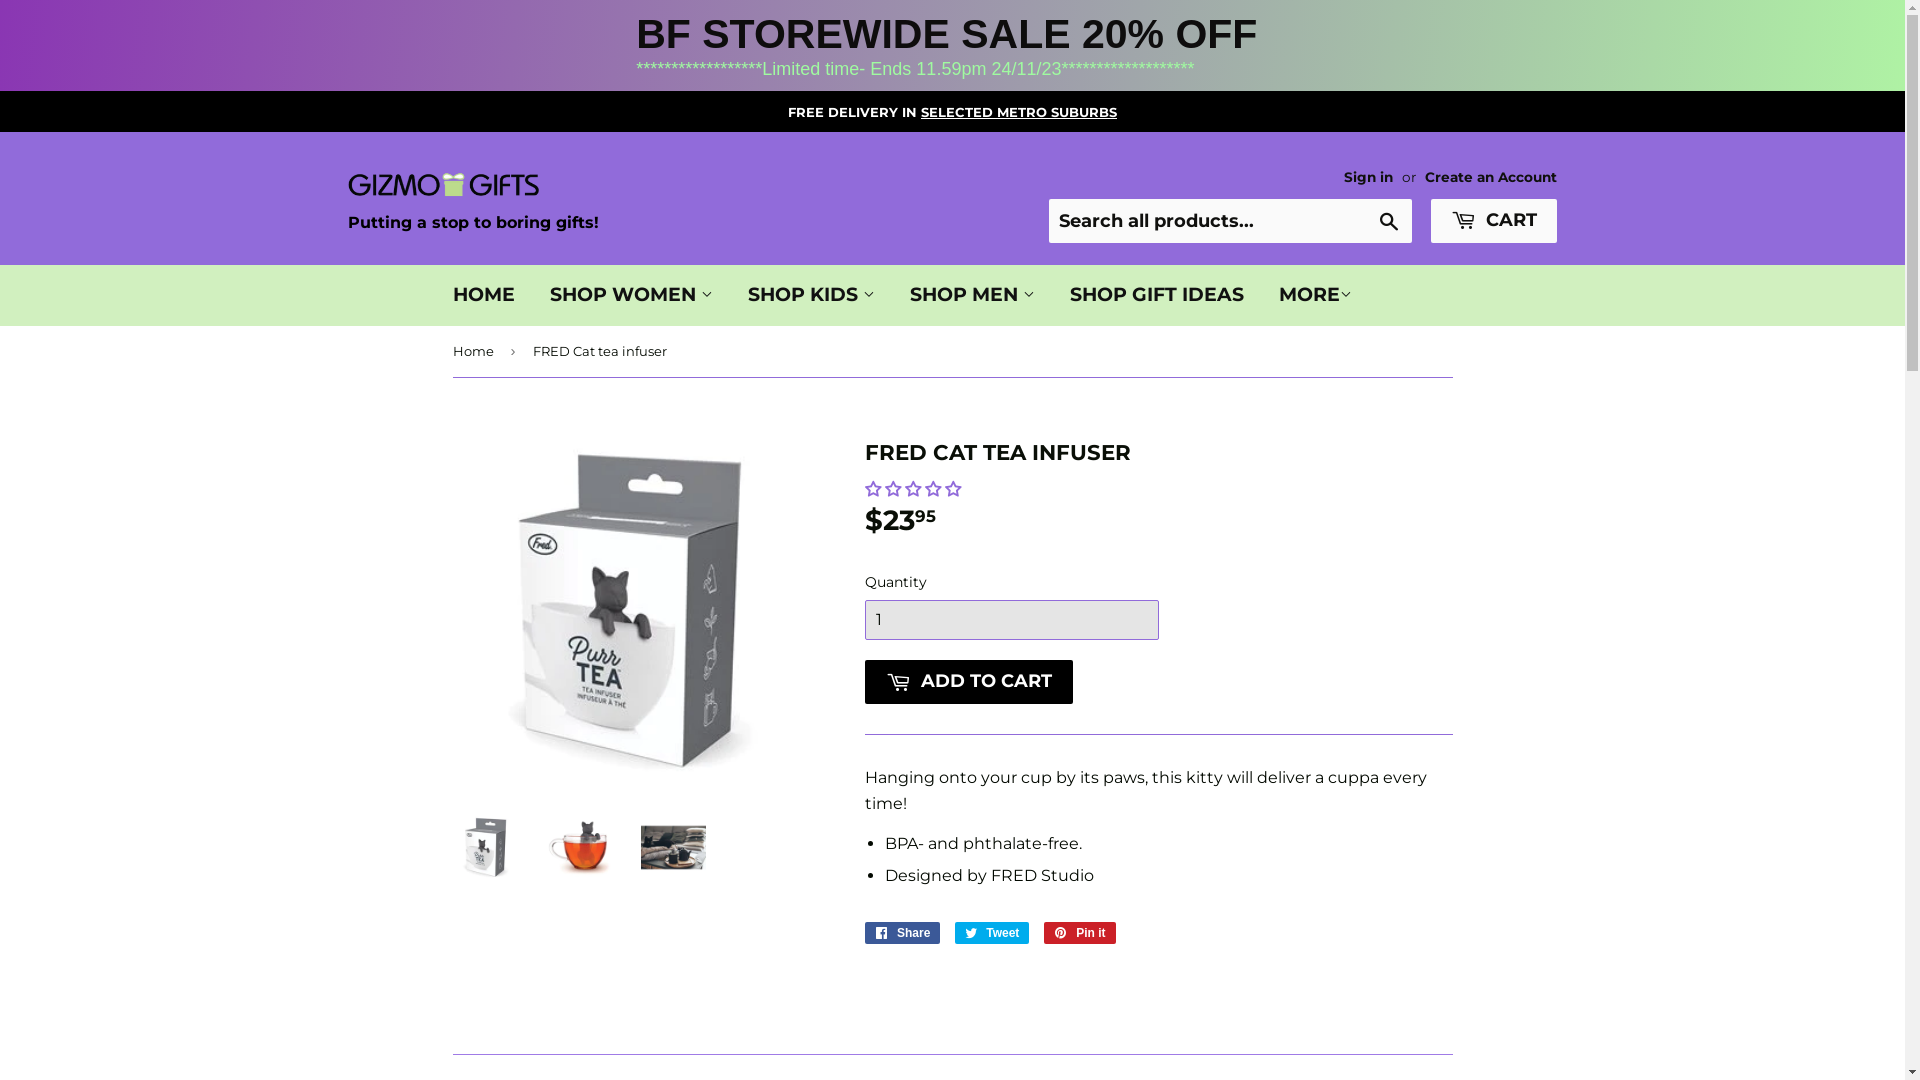  I want to click on Search, so click(1390, 222).